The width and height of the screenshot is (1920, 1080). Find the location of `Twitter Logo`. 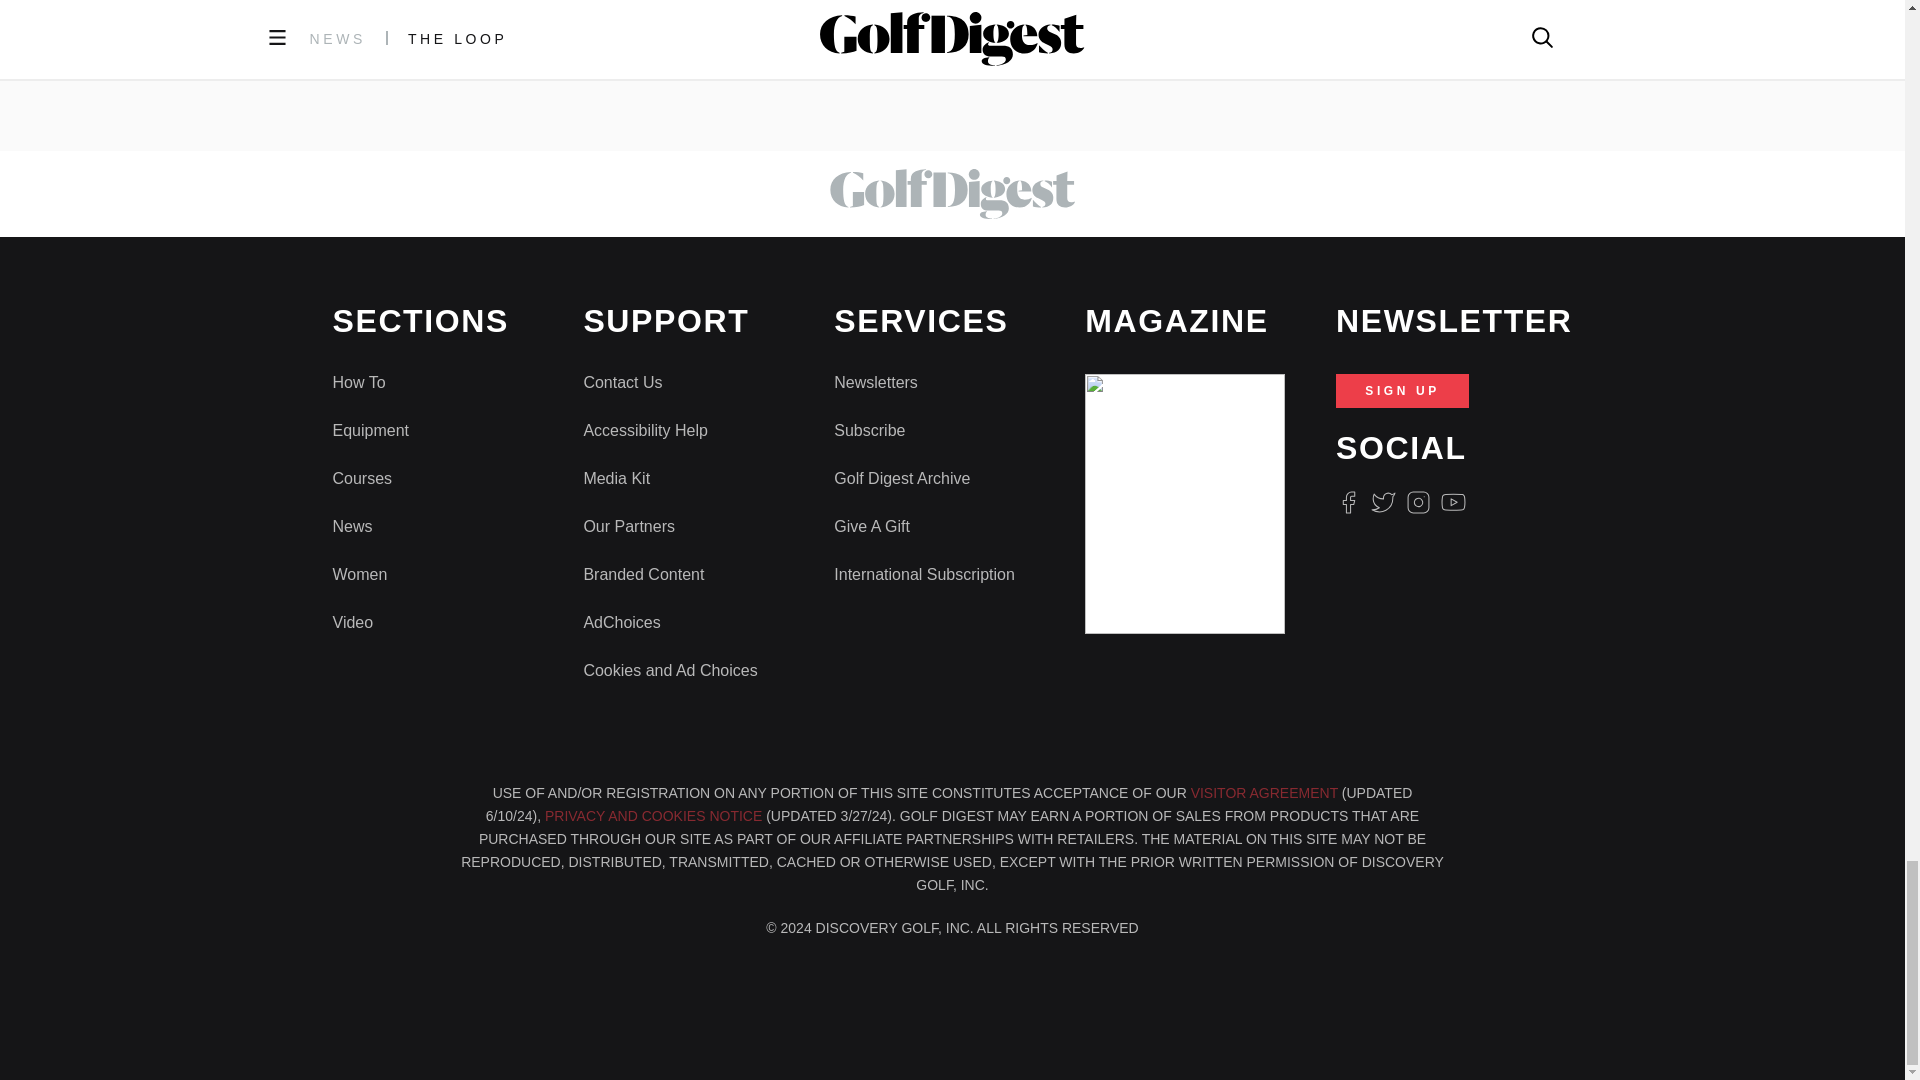

Twitter Logo is located at coordinates (1382, 502).